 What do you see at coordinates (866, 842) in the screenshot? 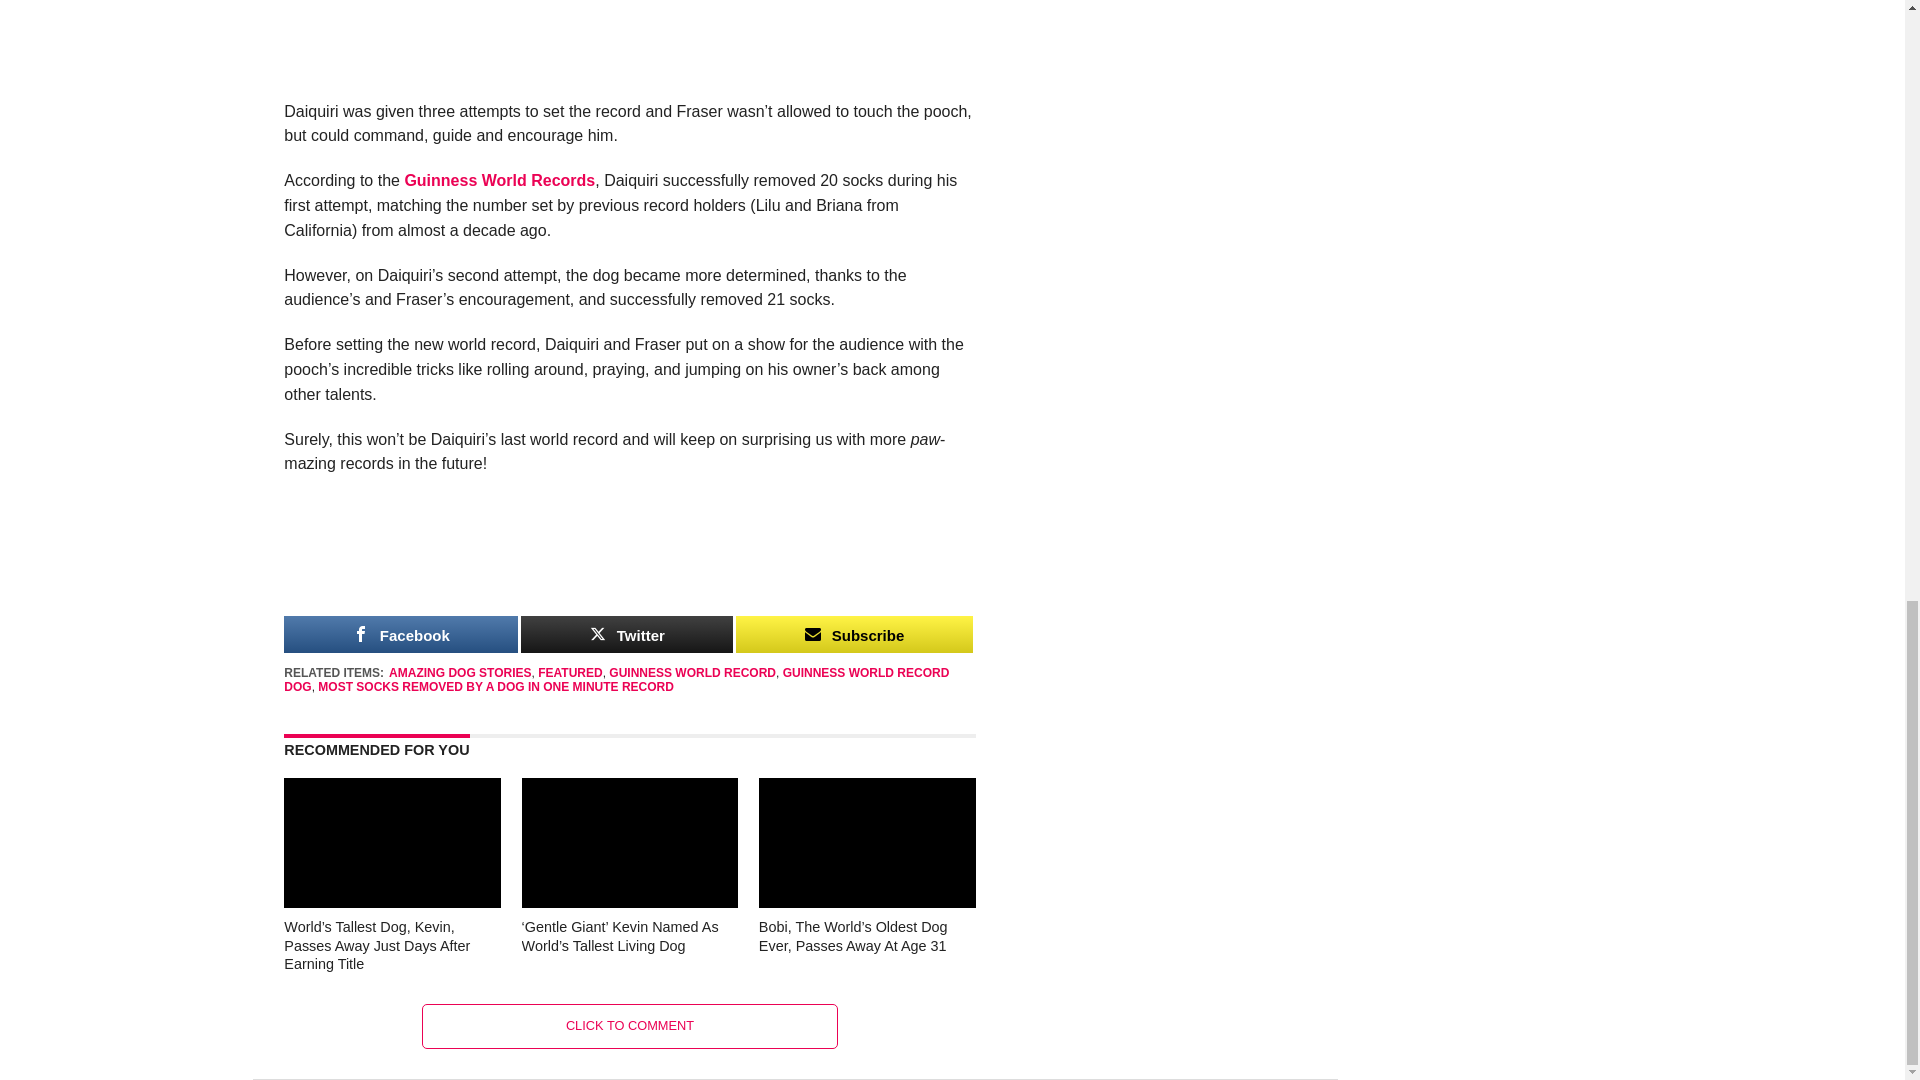
I see `Bobi, The World'S Oldest Dog Ever, Passes Away At Age 31 6` at bounding box center [866, 842].